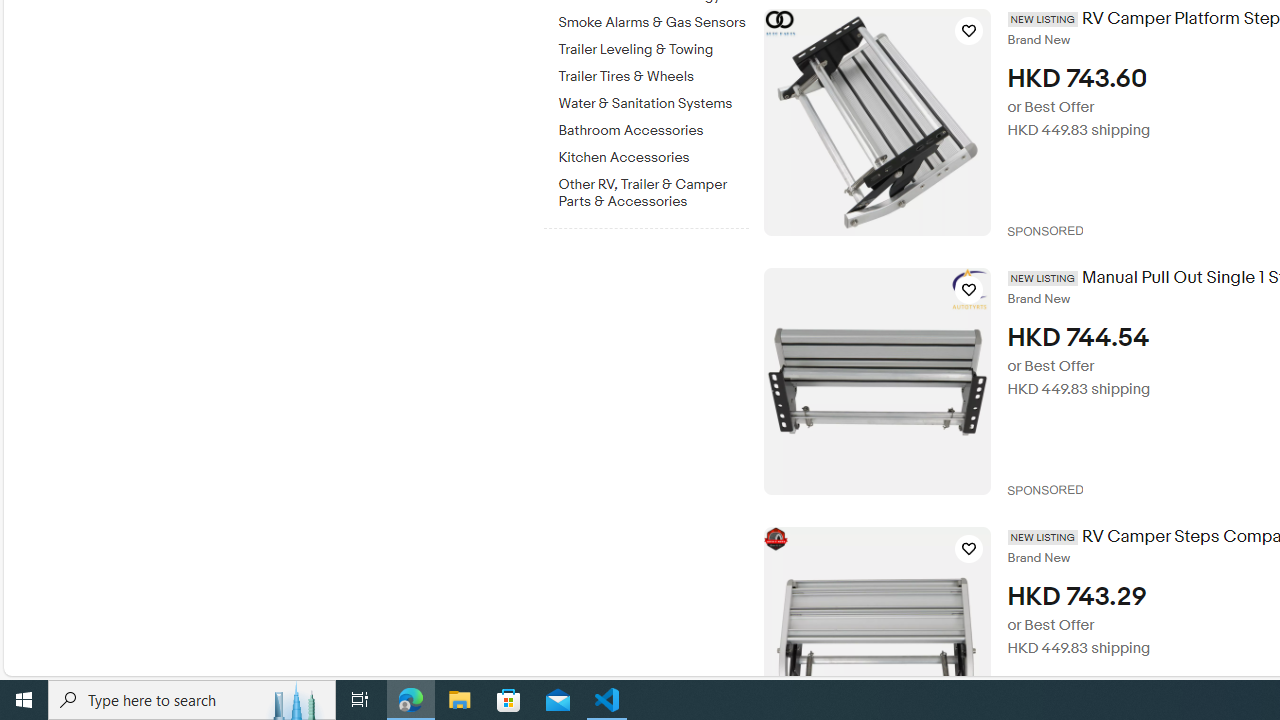 Image resolution: width=1280 pixels, height=720 pixels. I want to click on Kitchen Accessories, so click(653, 154).